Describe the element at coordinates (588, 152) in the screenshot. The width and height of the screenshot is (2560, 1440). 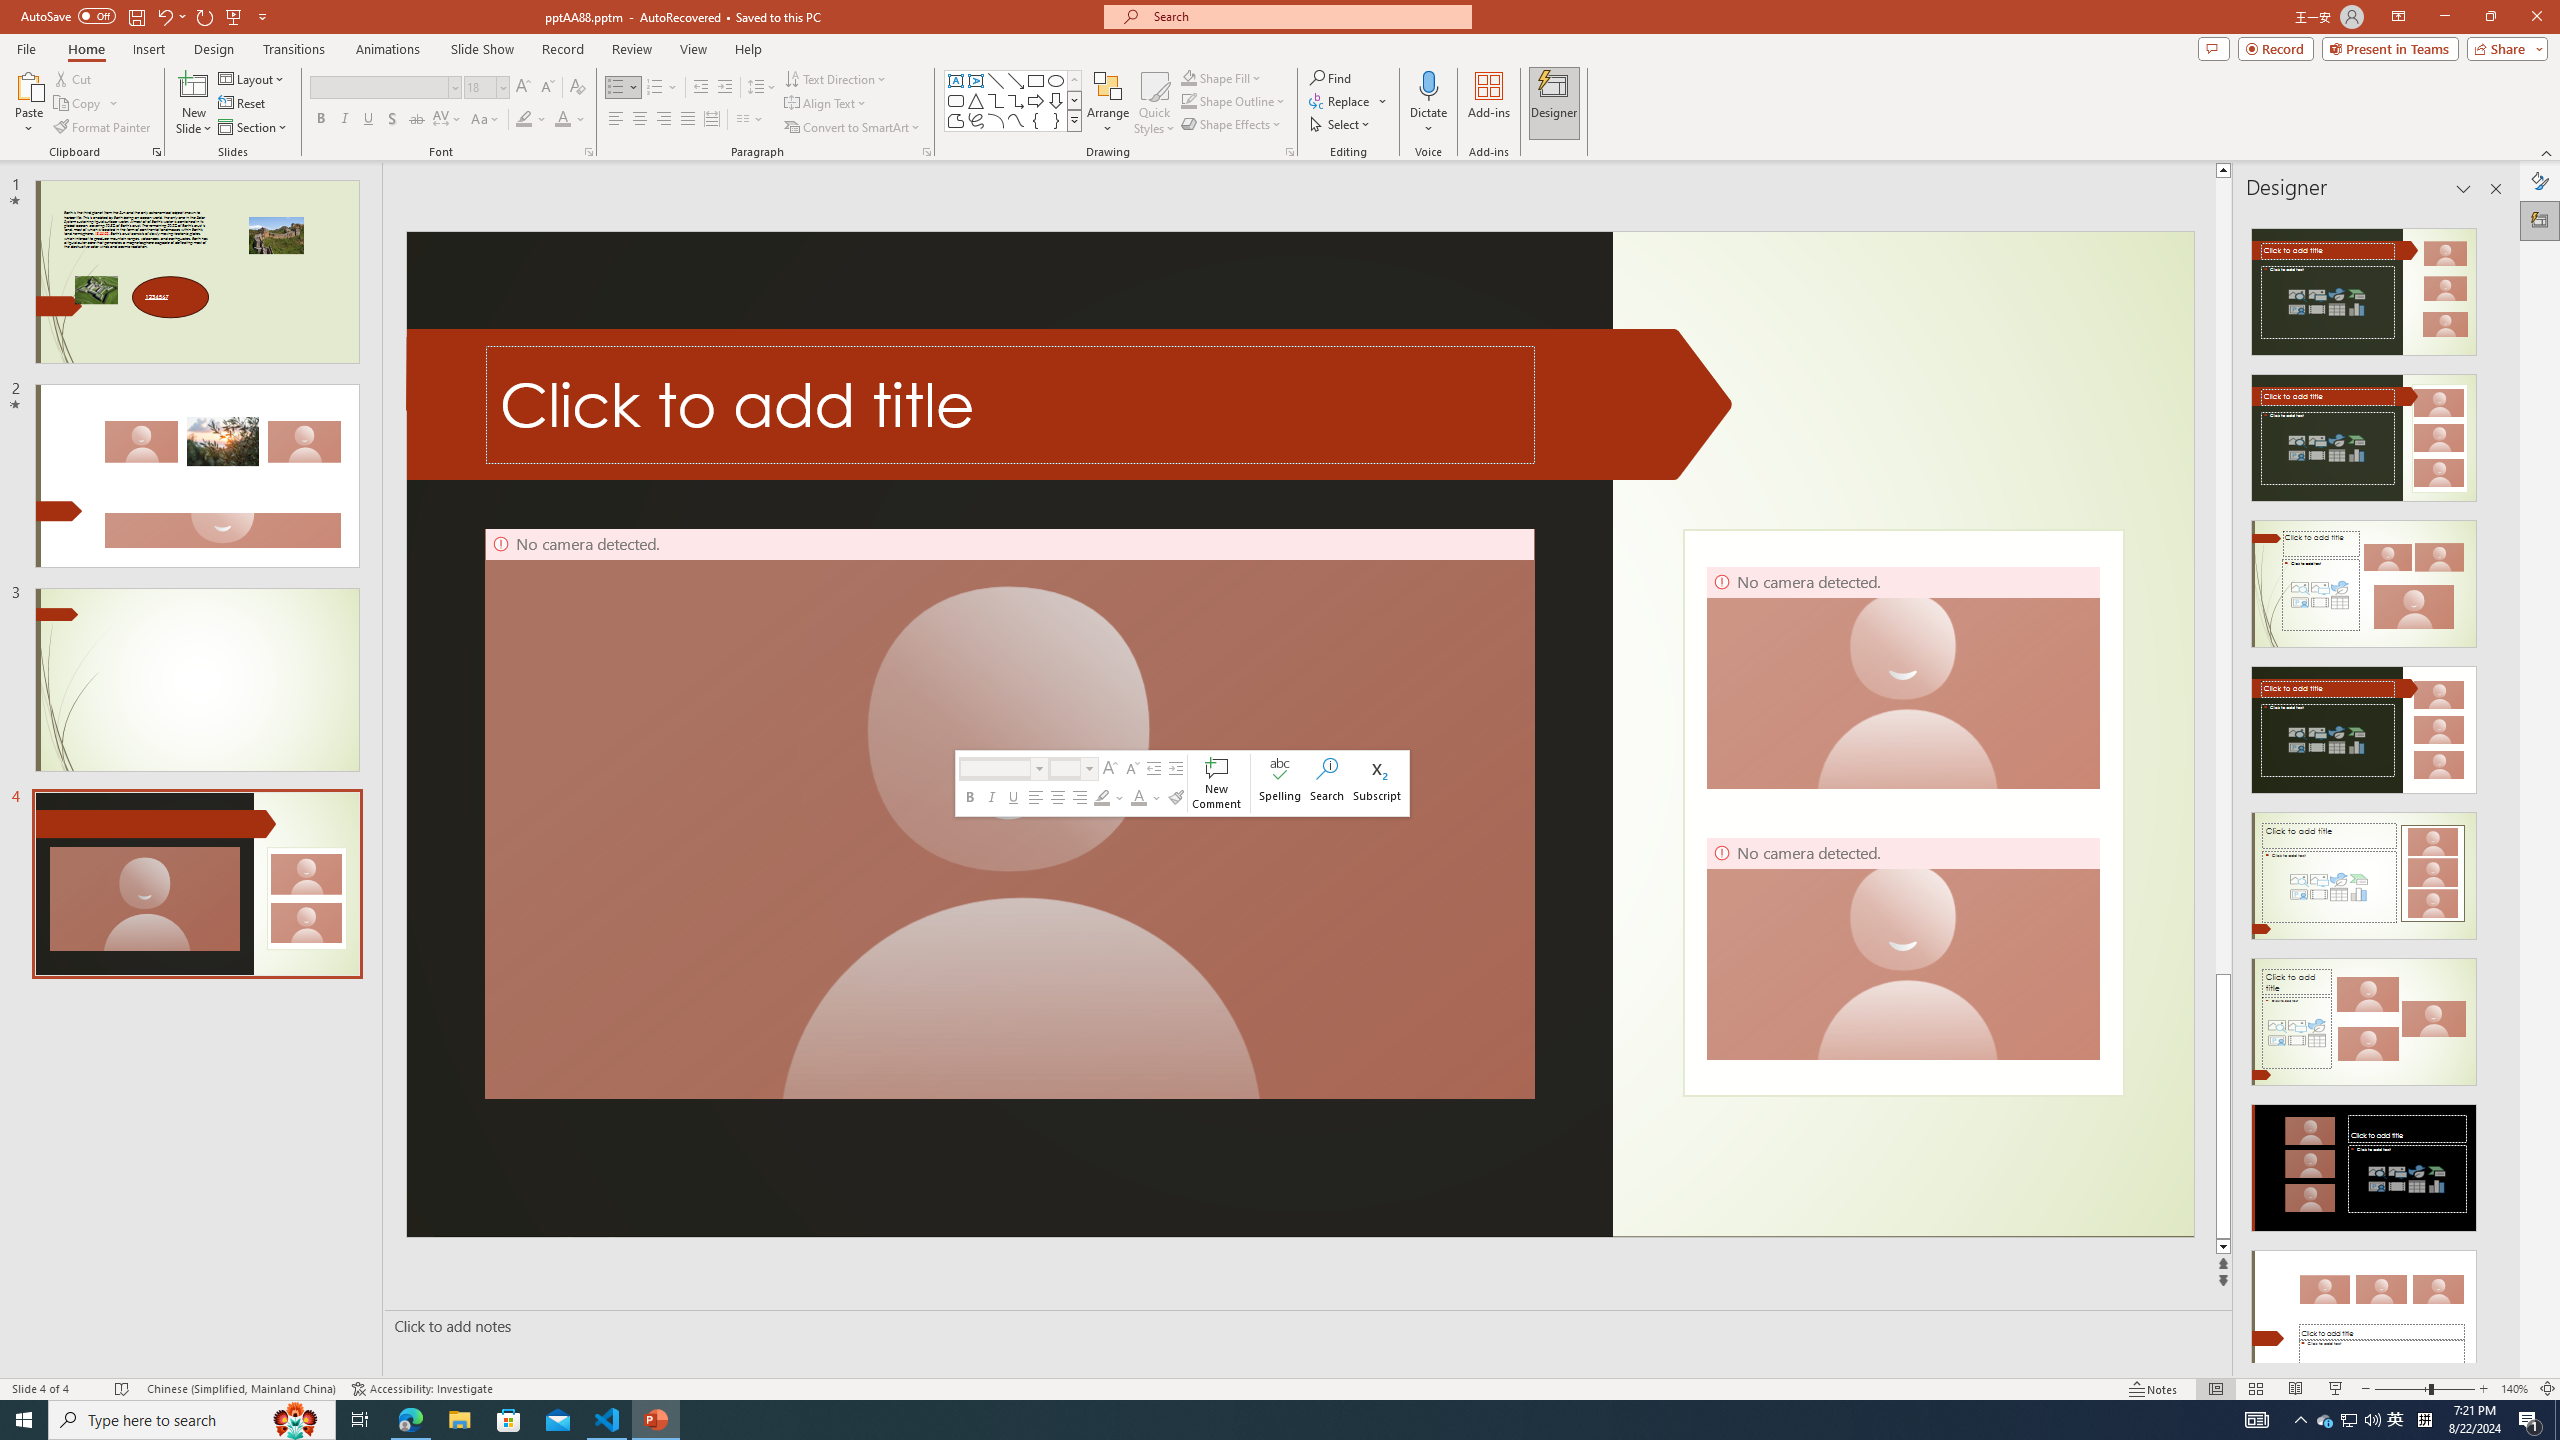
I see `Font...` at that location.